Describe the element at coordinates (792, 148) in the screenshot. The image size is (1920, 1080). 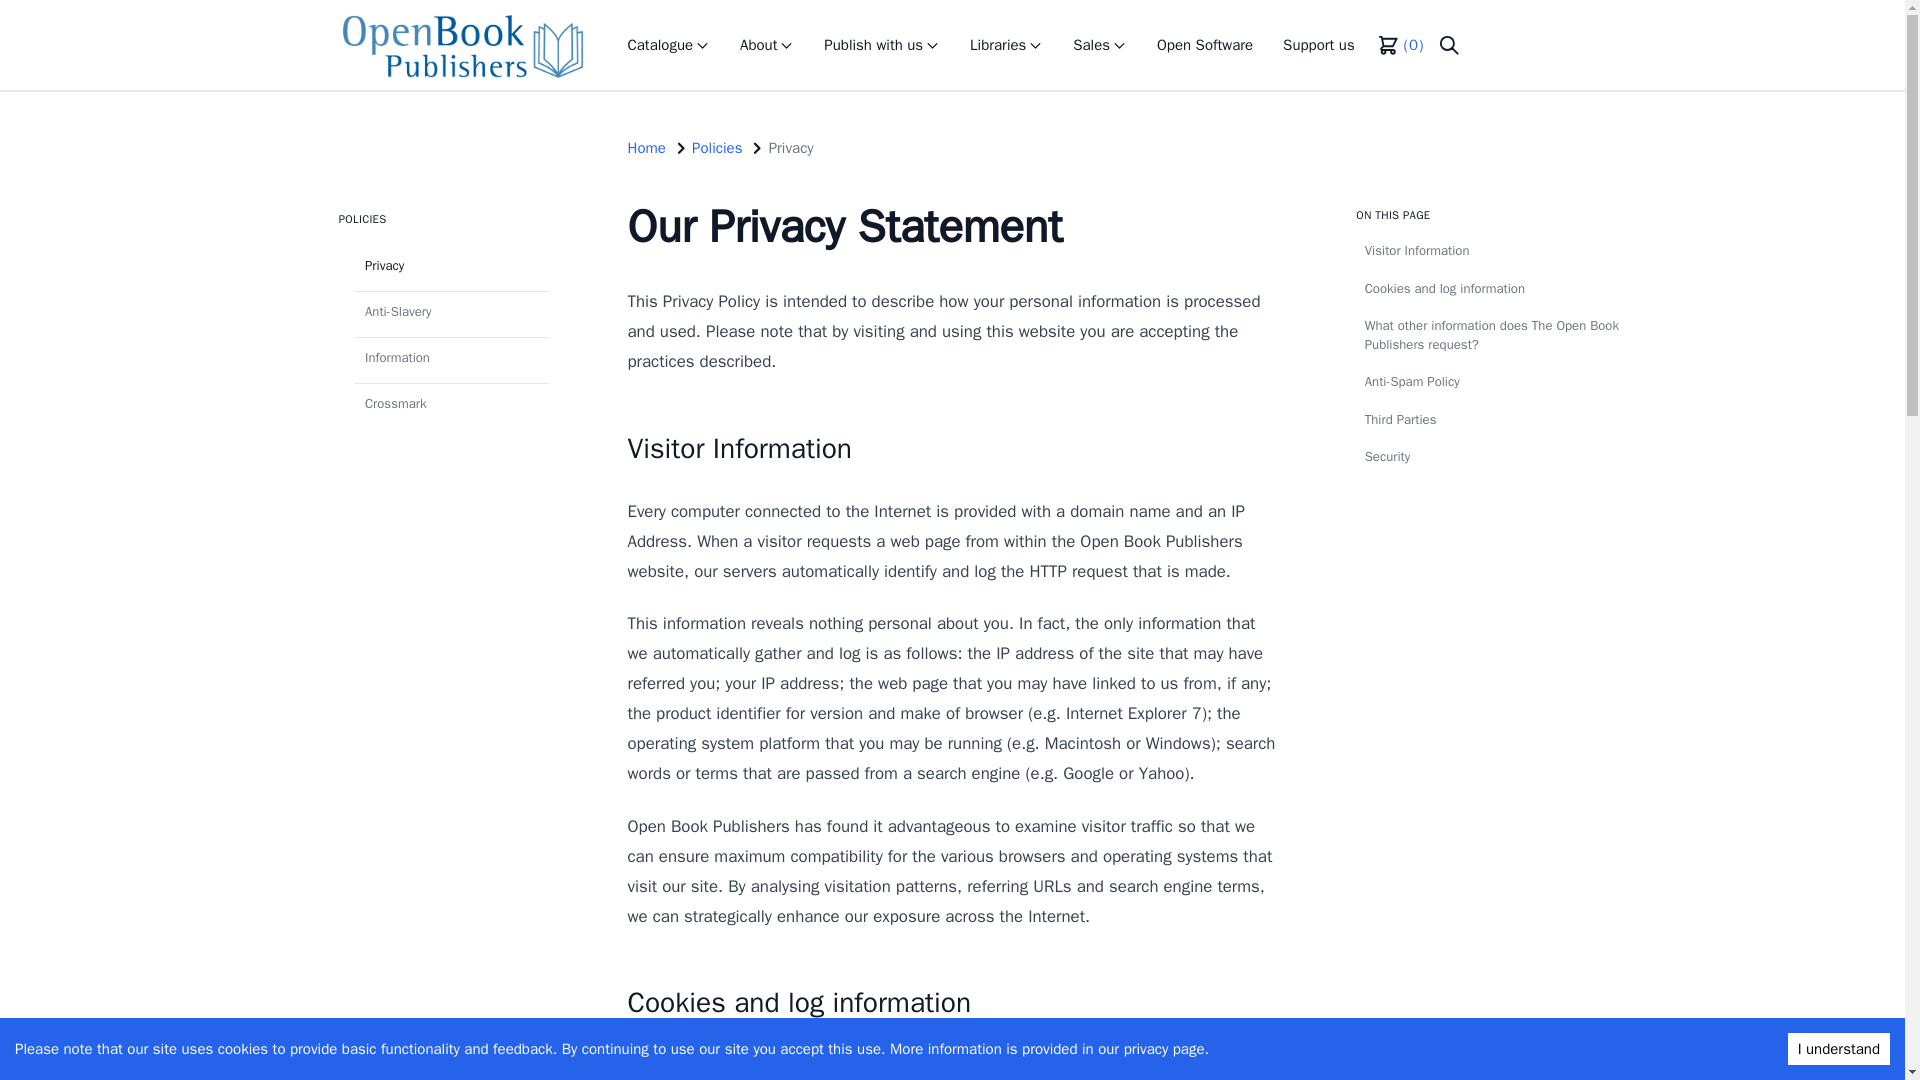
I see `Privacy` at that location.